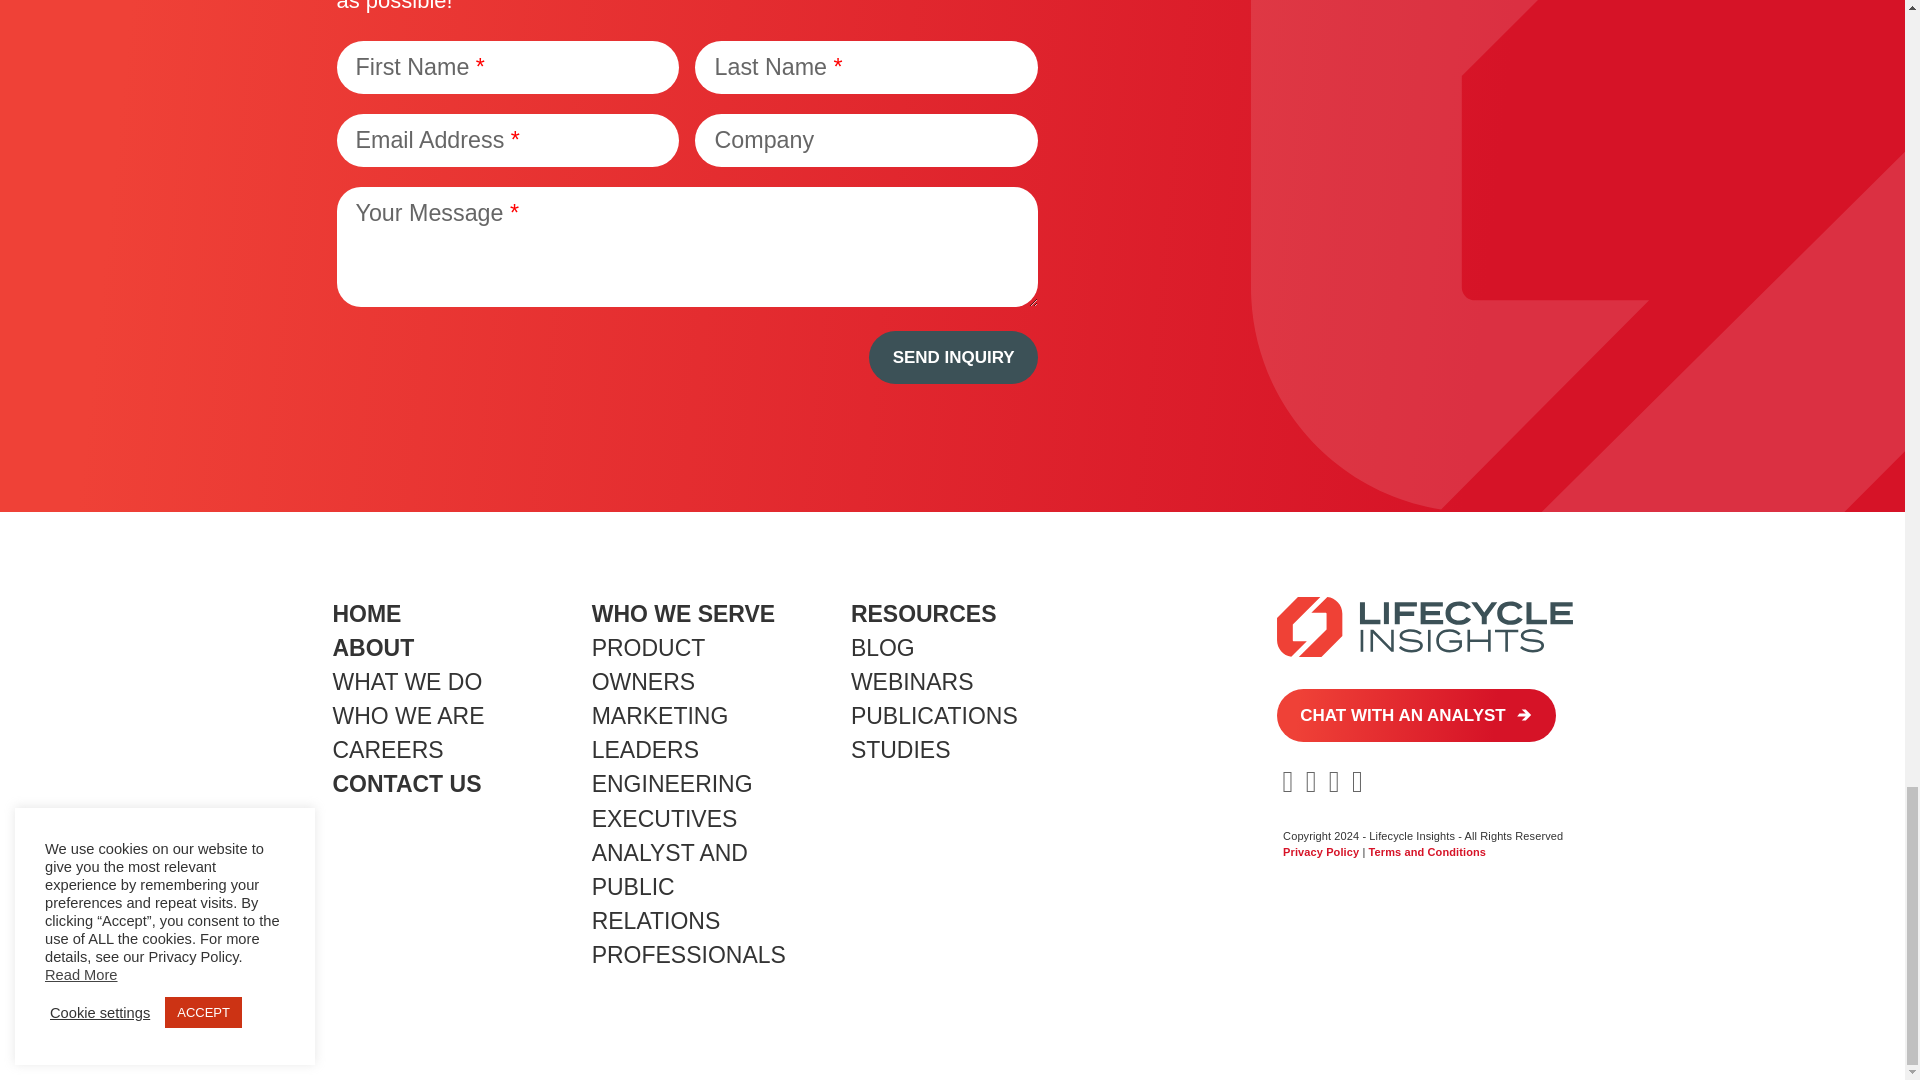 This screenshot has width=1920, height=1080. Describe the element at coordinates (954, 357) in the screenshot. I see `SEND INQUIRY` at that location.